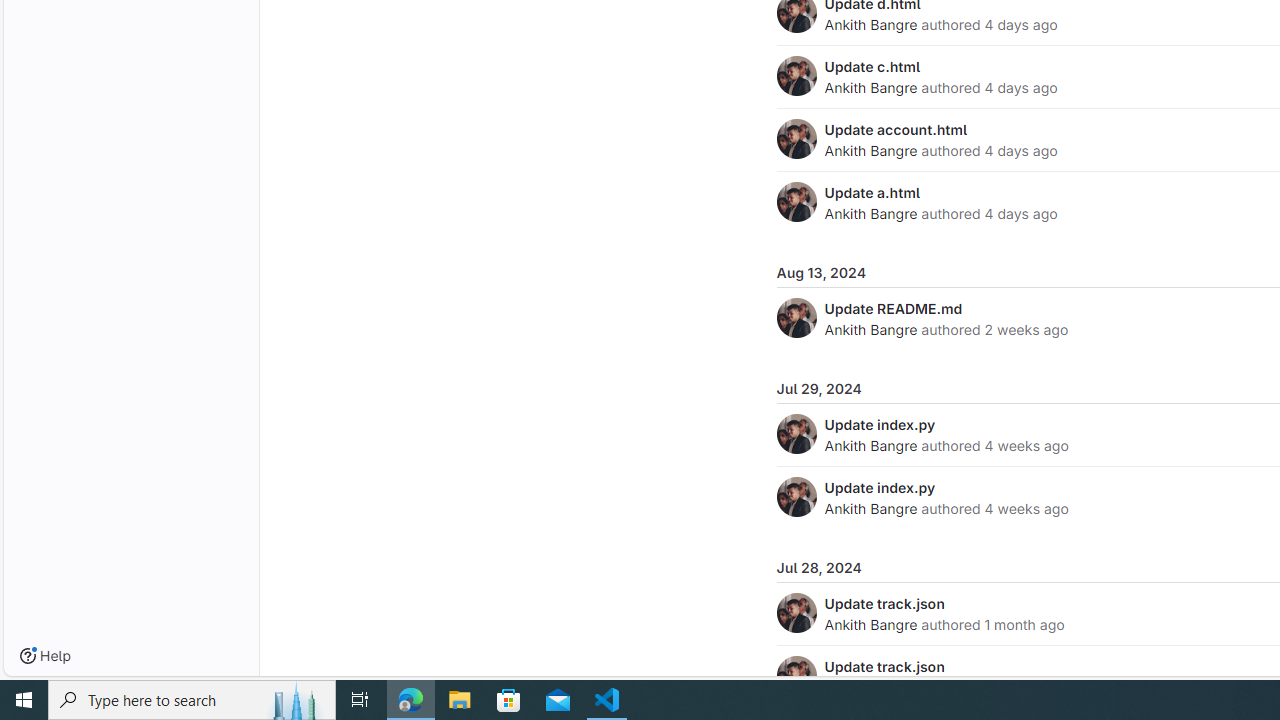  What do you see at coordinates (884, 666) in the screenshot?
I see `Update track.json` at bounding box center [884, 666].